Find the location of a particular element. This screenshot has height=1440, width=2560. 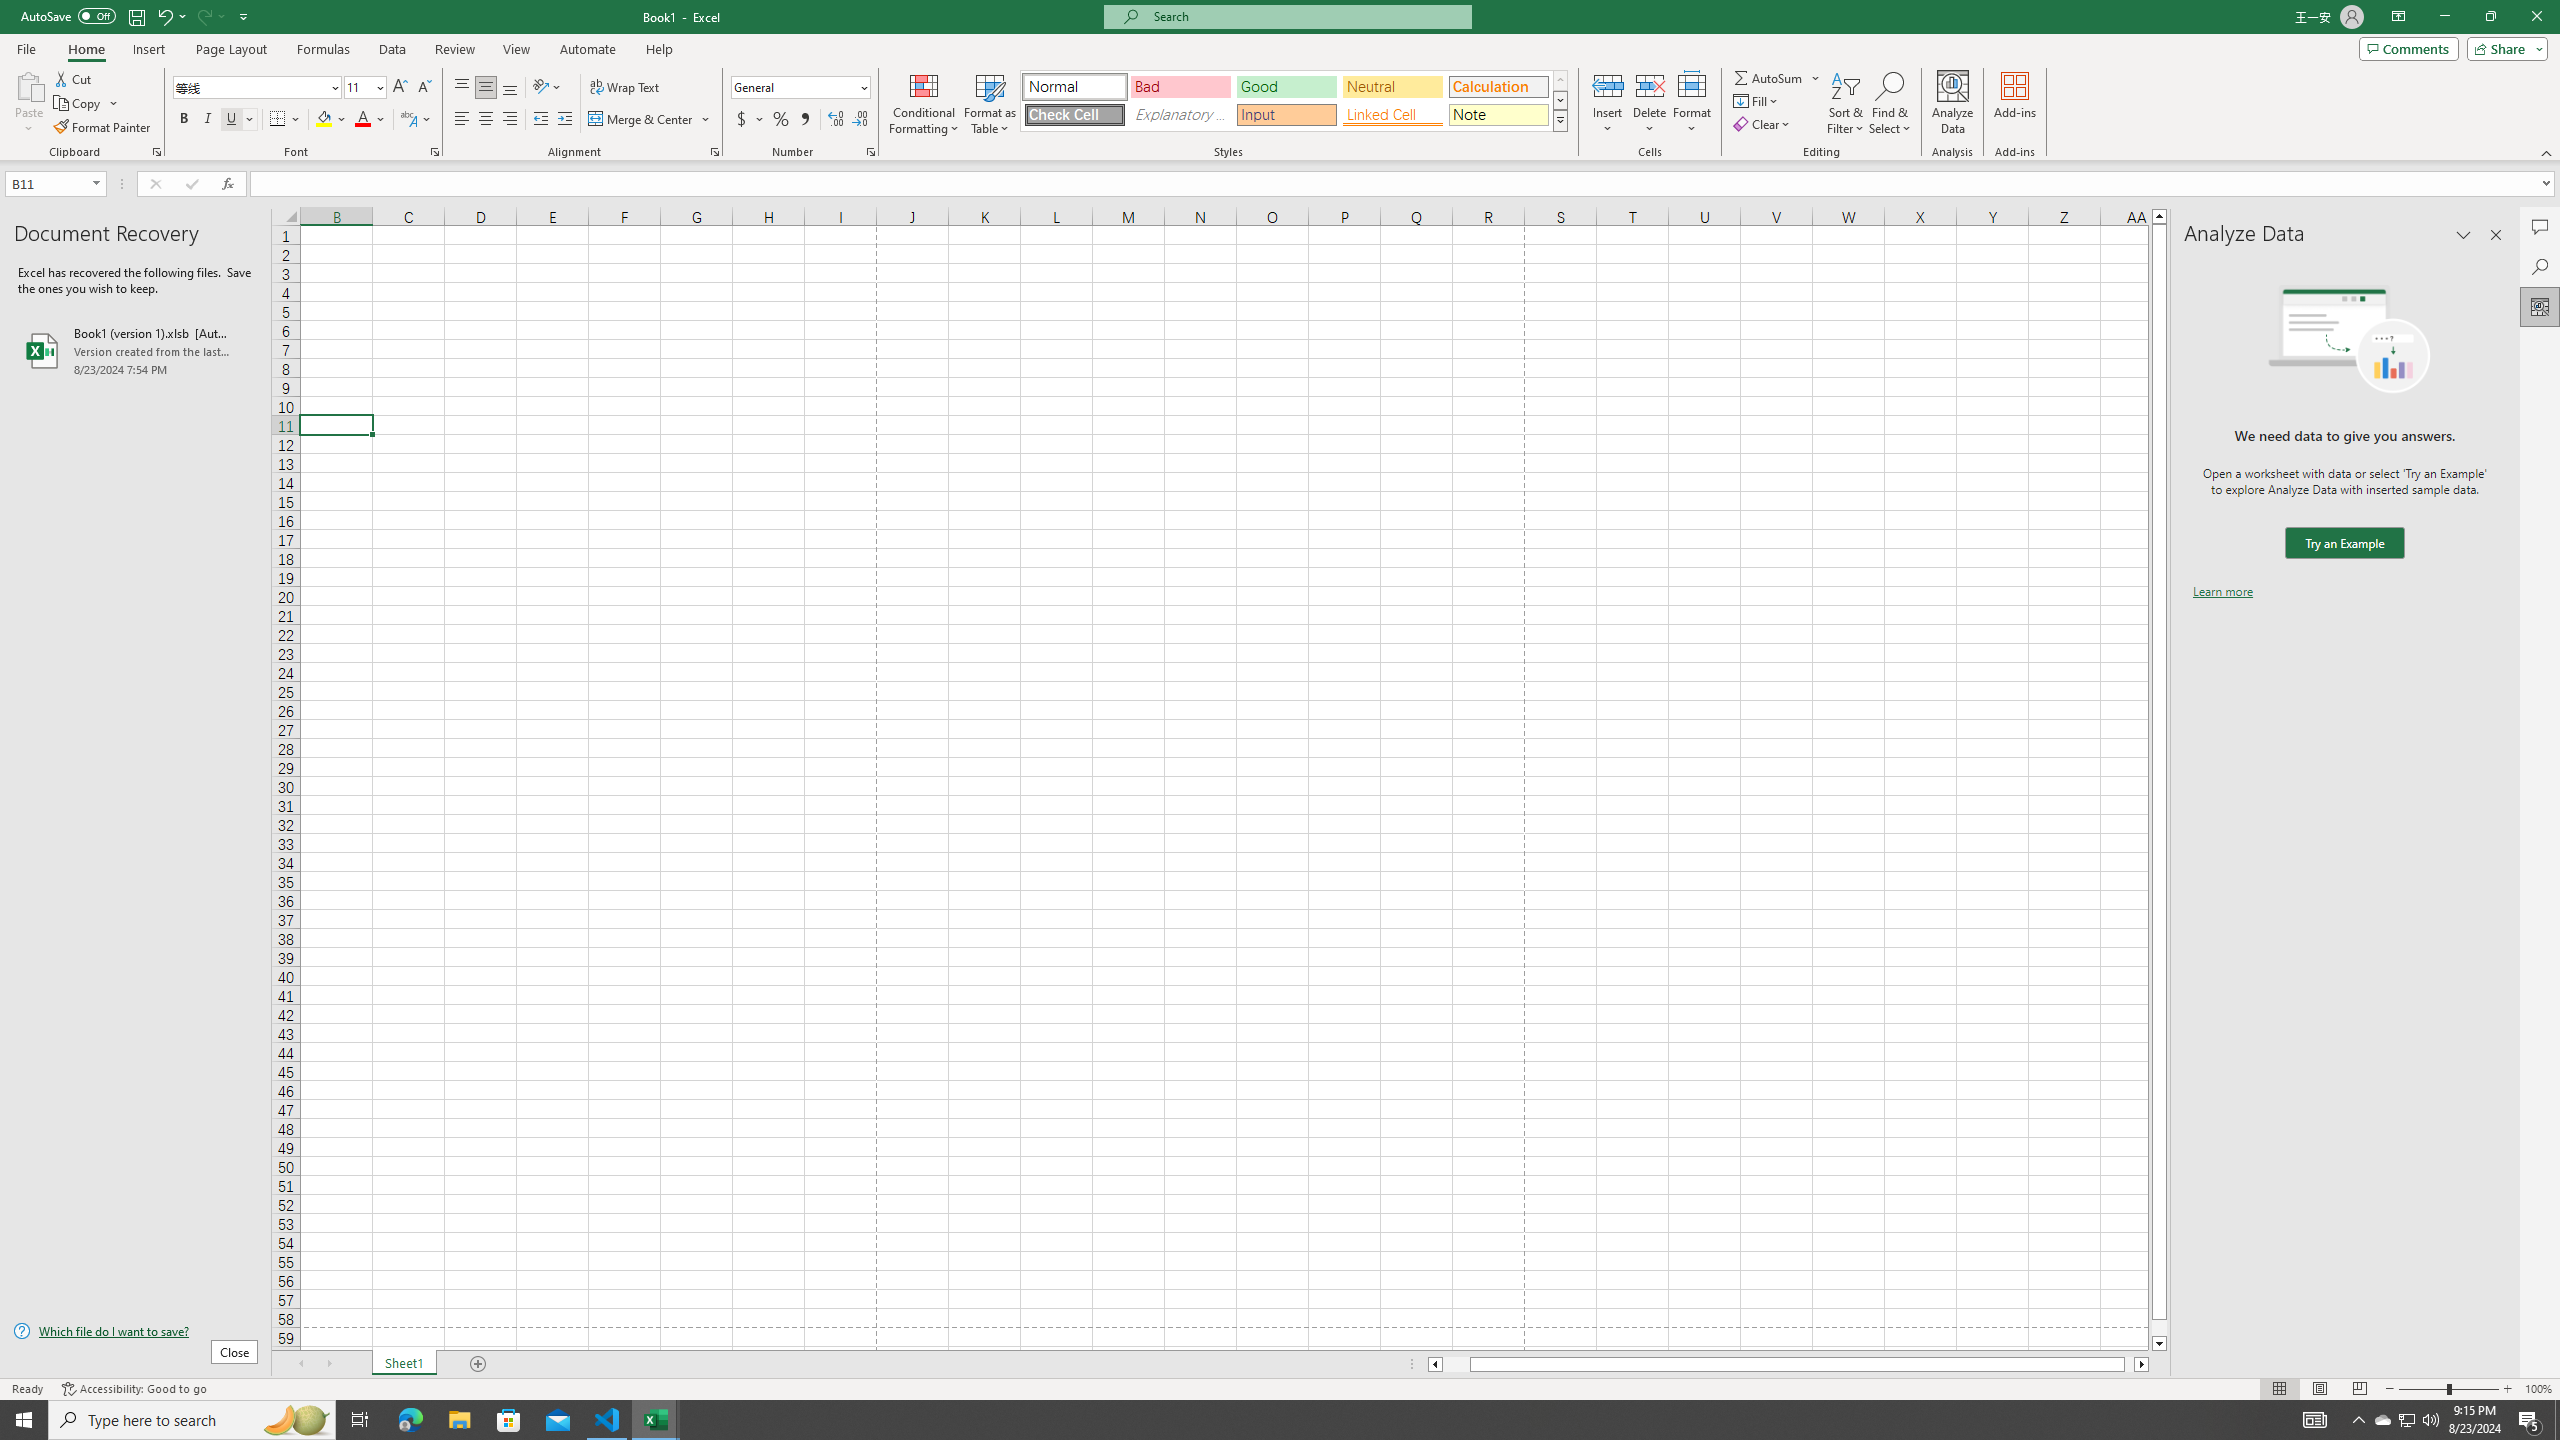

Percent Style is located at coordinates (780, 120).